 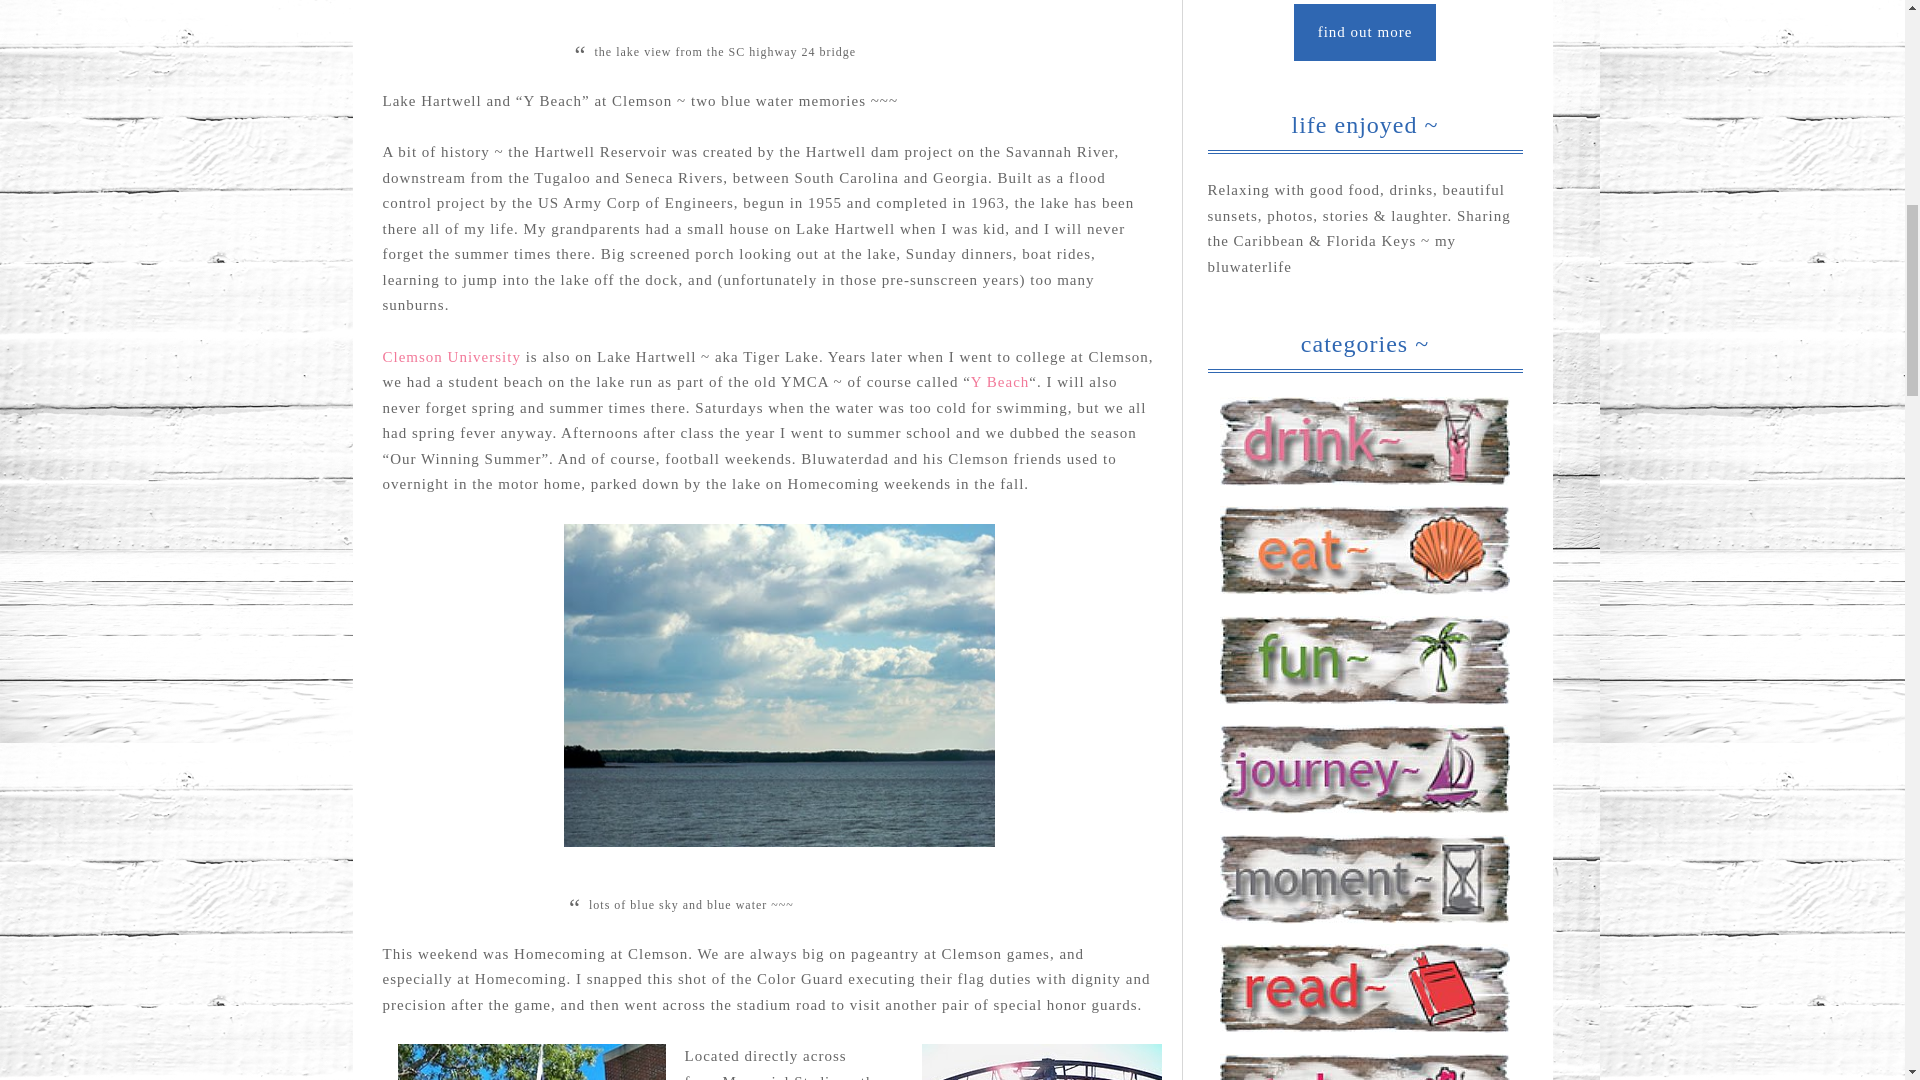 I want to click on Y Beach, so click(x=1000, y=381).